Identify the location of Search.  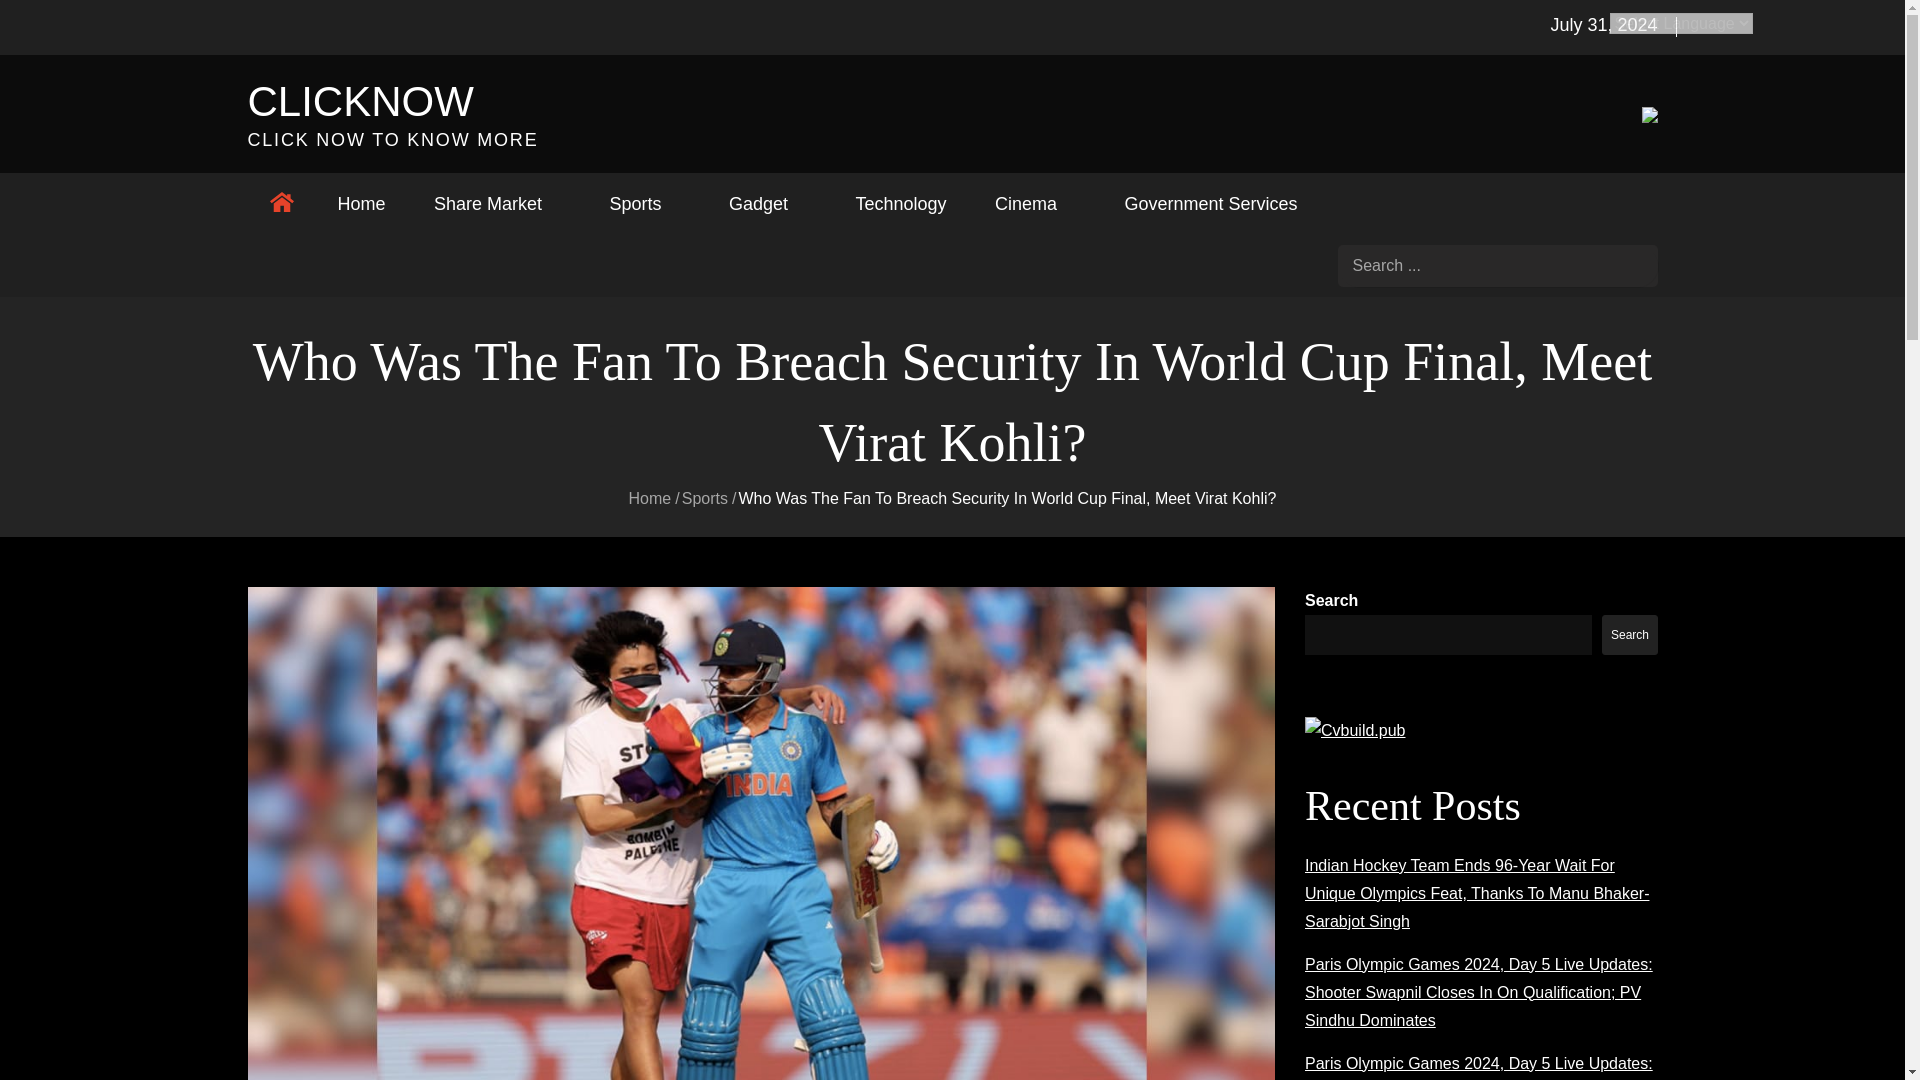
(1638, 265).